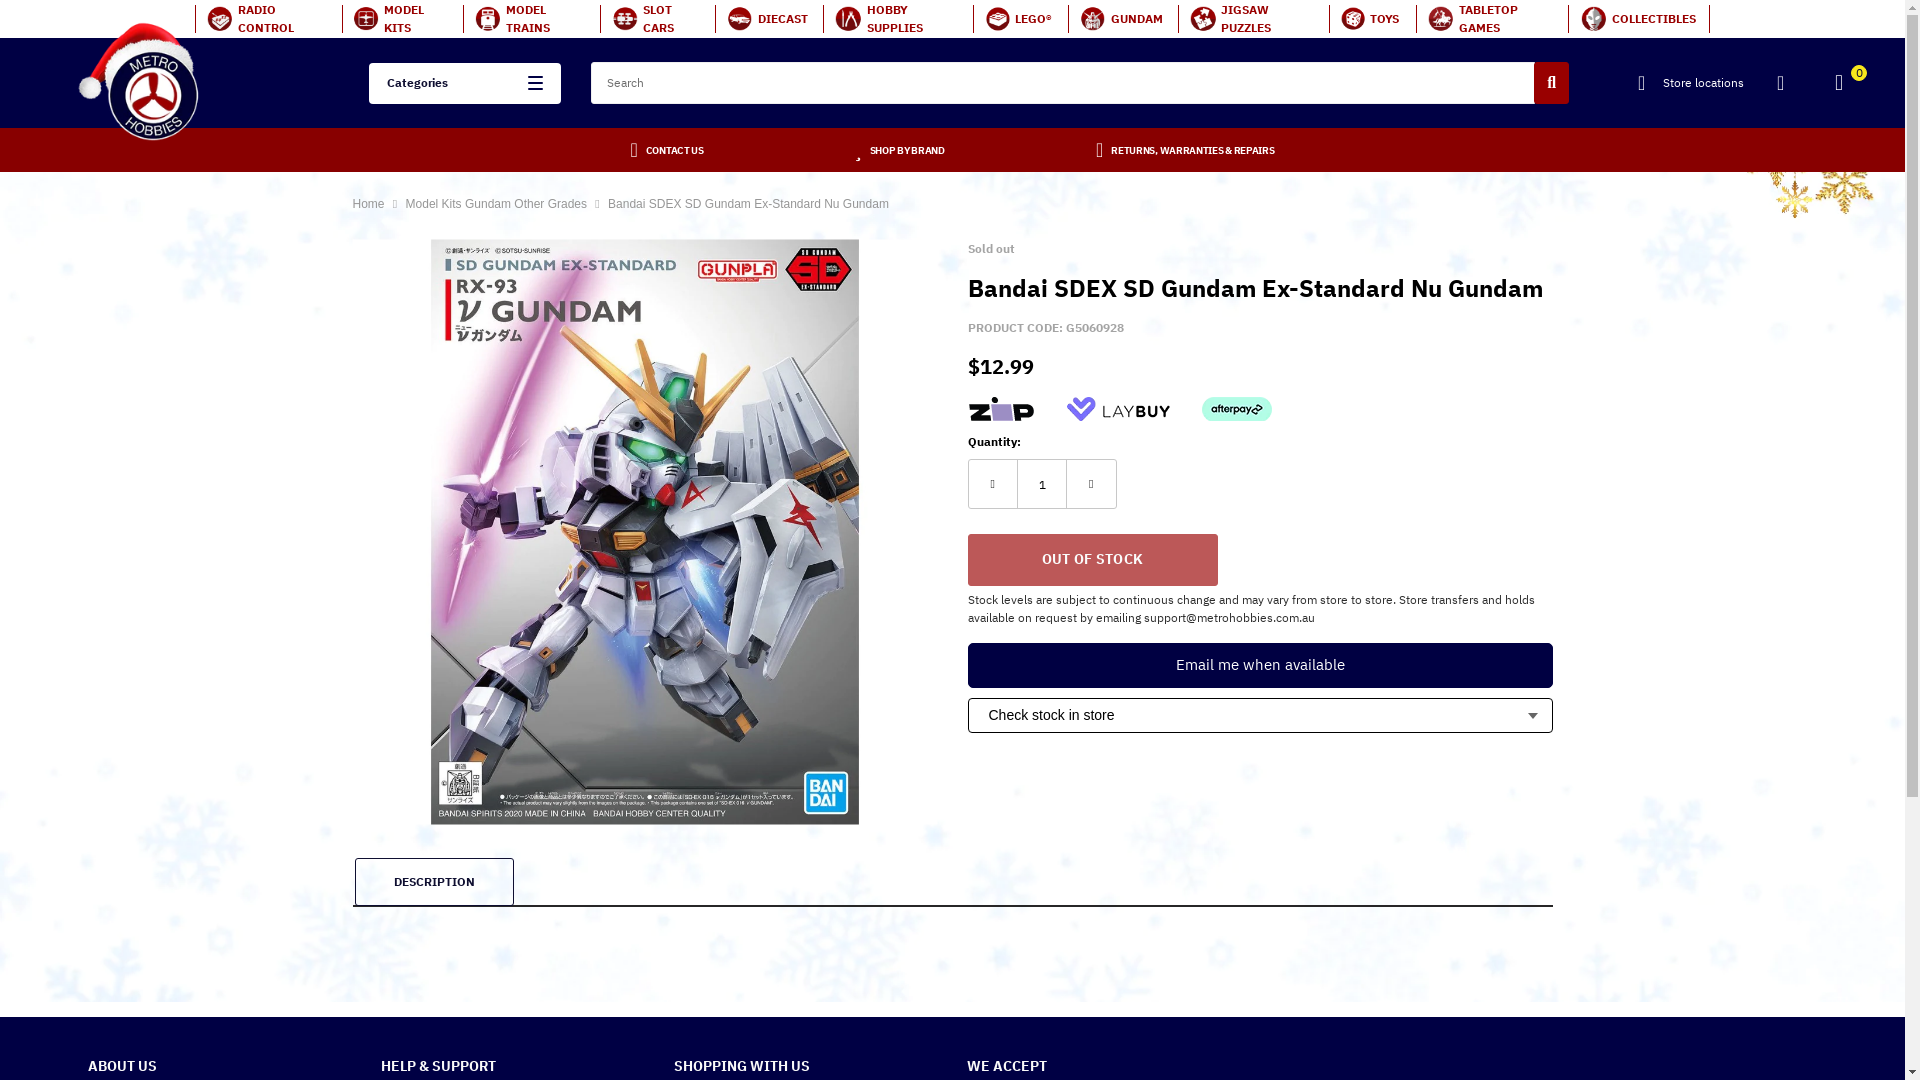 The height and width of the screenshot is (1080, 1920). I want to click on Store locations, so click(1690, 83).